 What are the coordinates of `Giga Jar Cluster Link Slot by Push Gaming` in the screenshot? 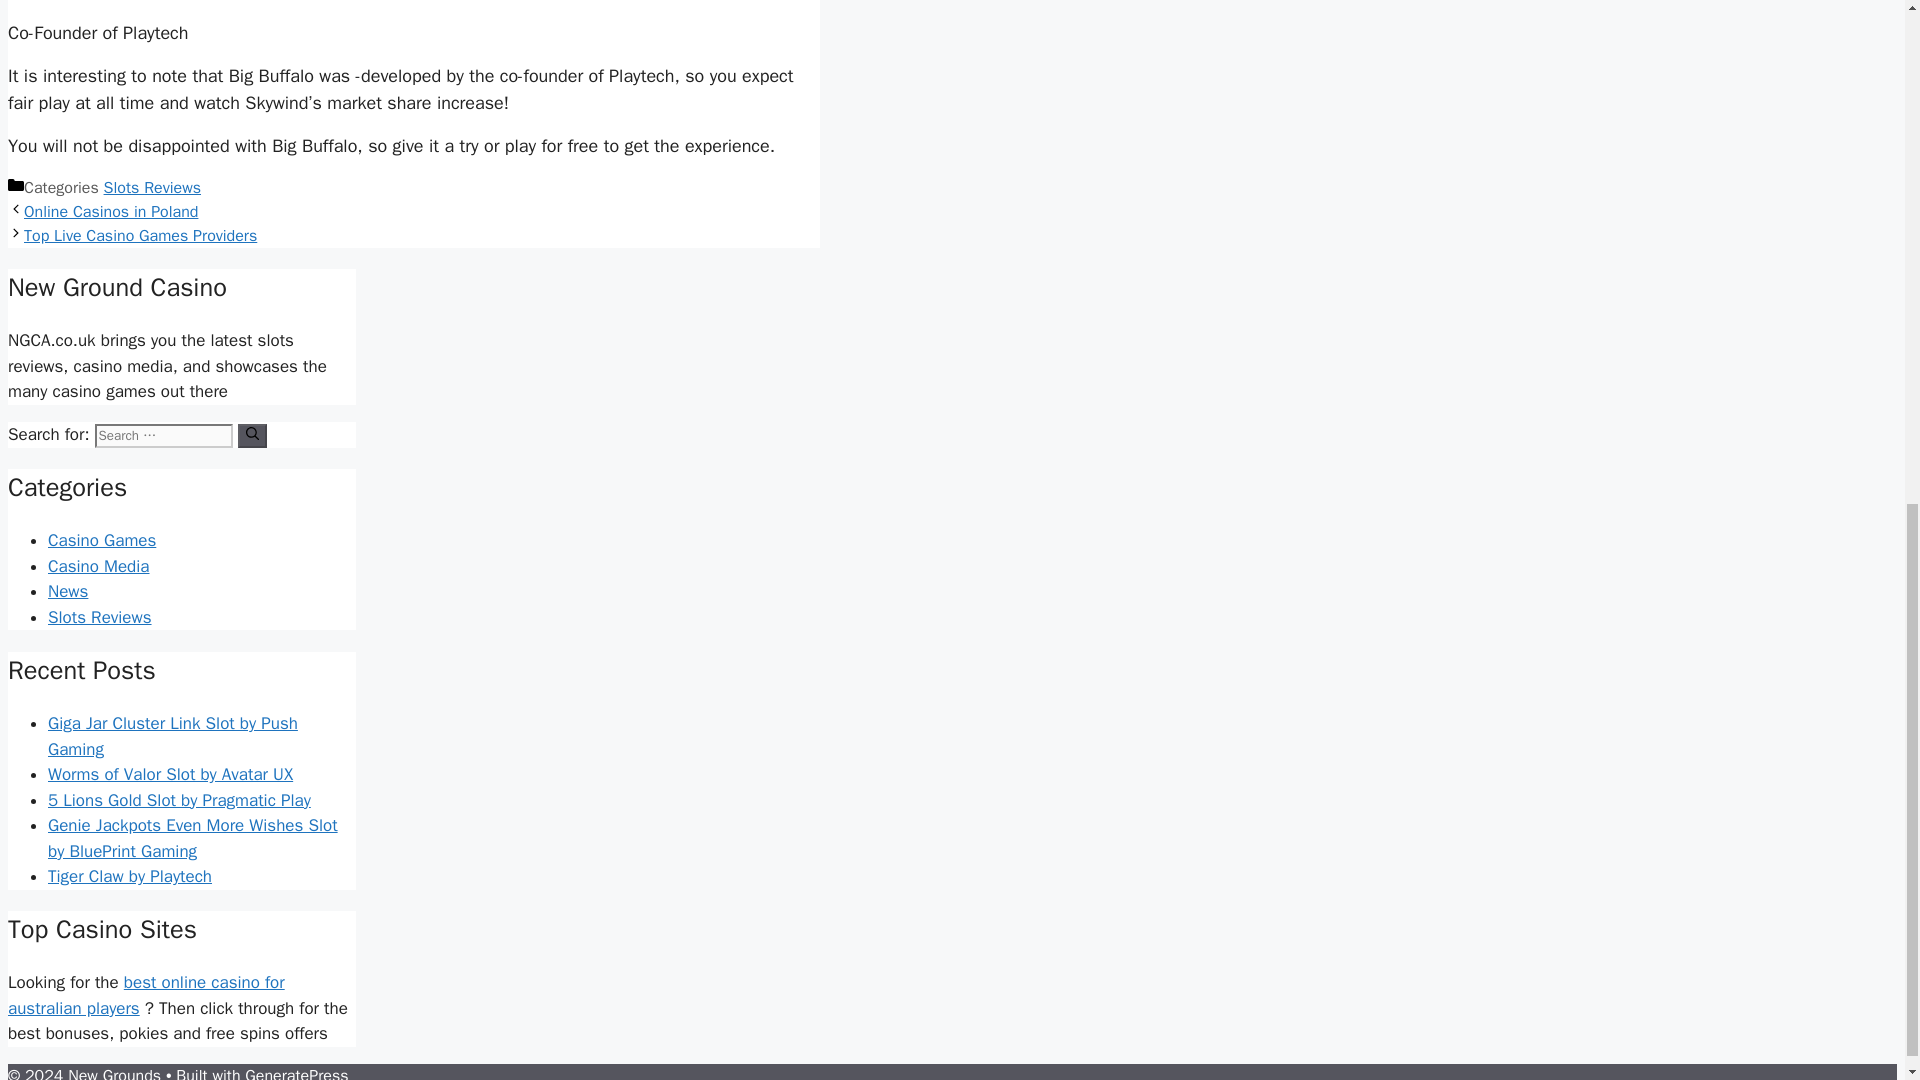 It's located at (172, 736).